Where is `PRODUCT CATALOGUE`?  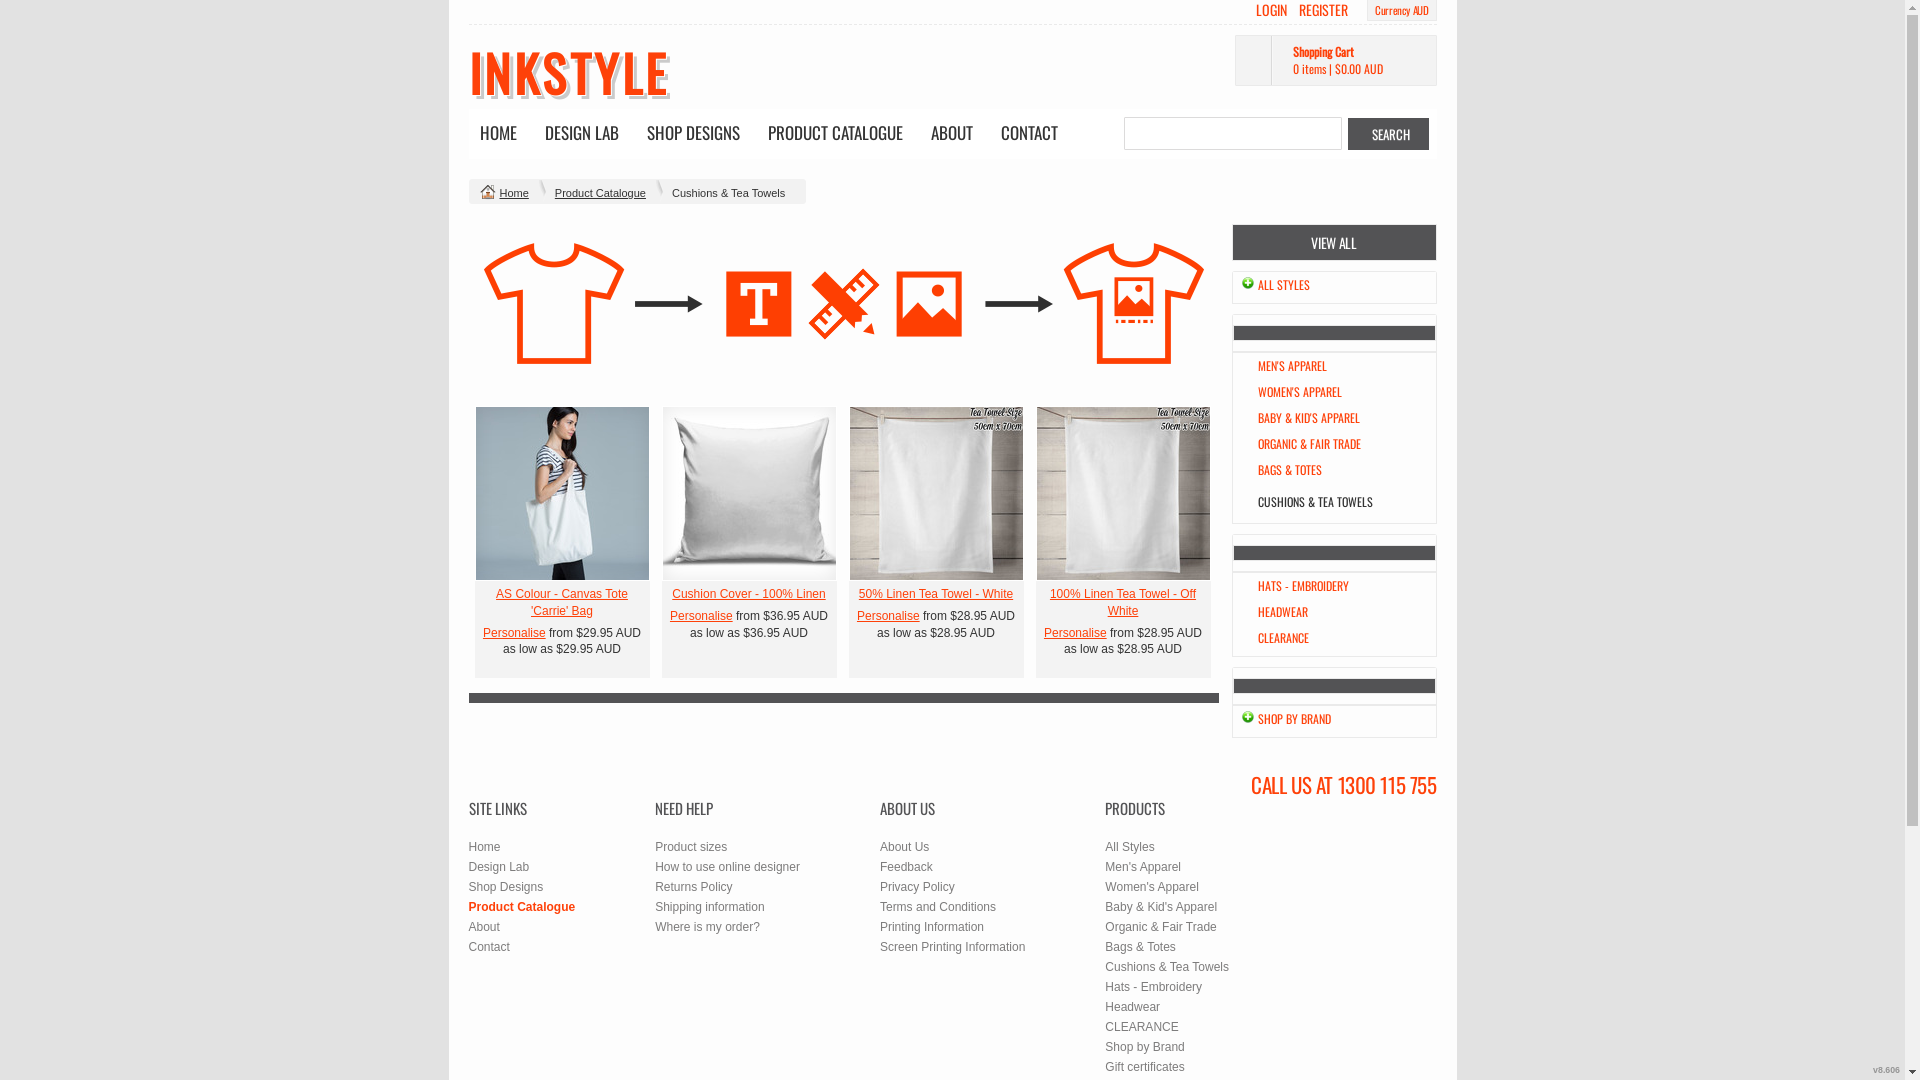 PRODUCT CATALOGUE is located at coordinates (834, 134).